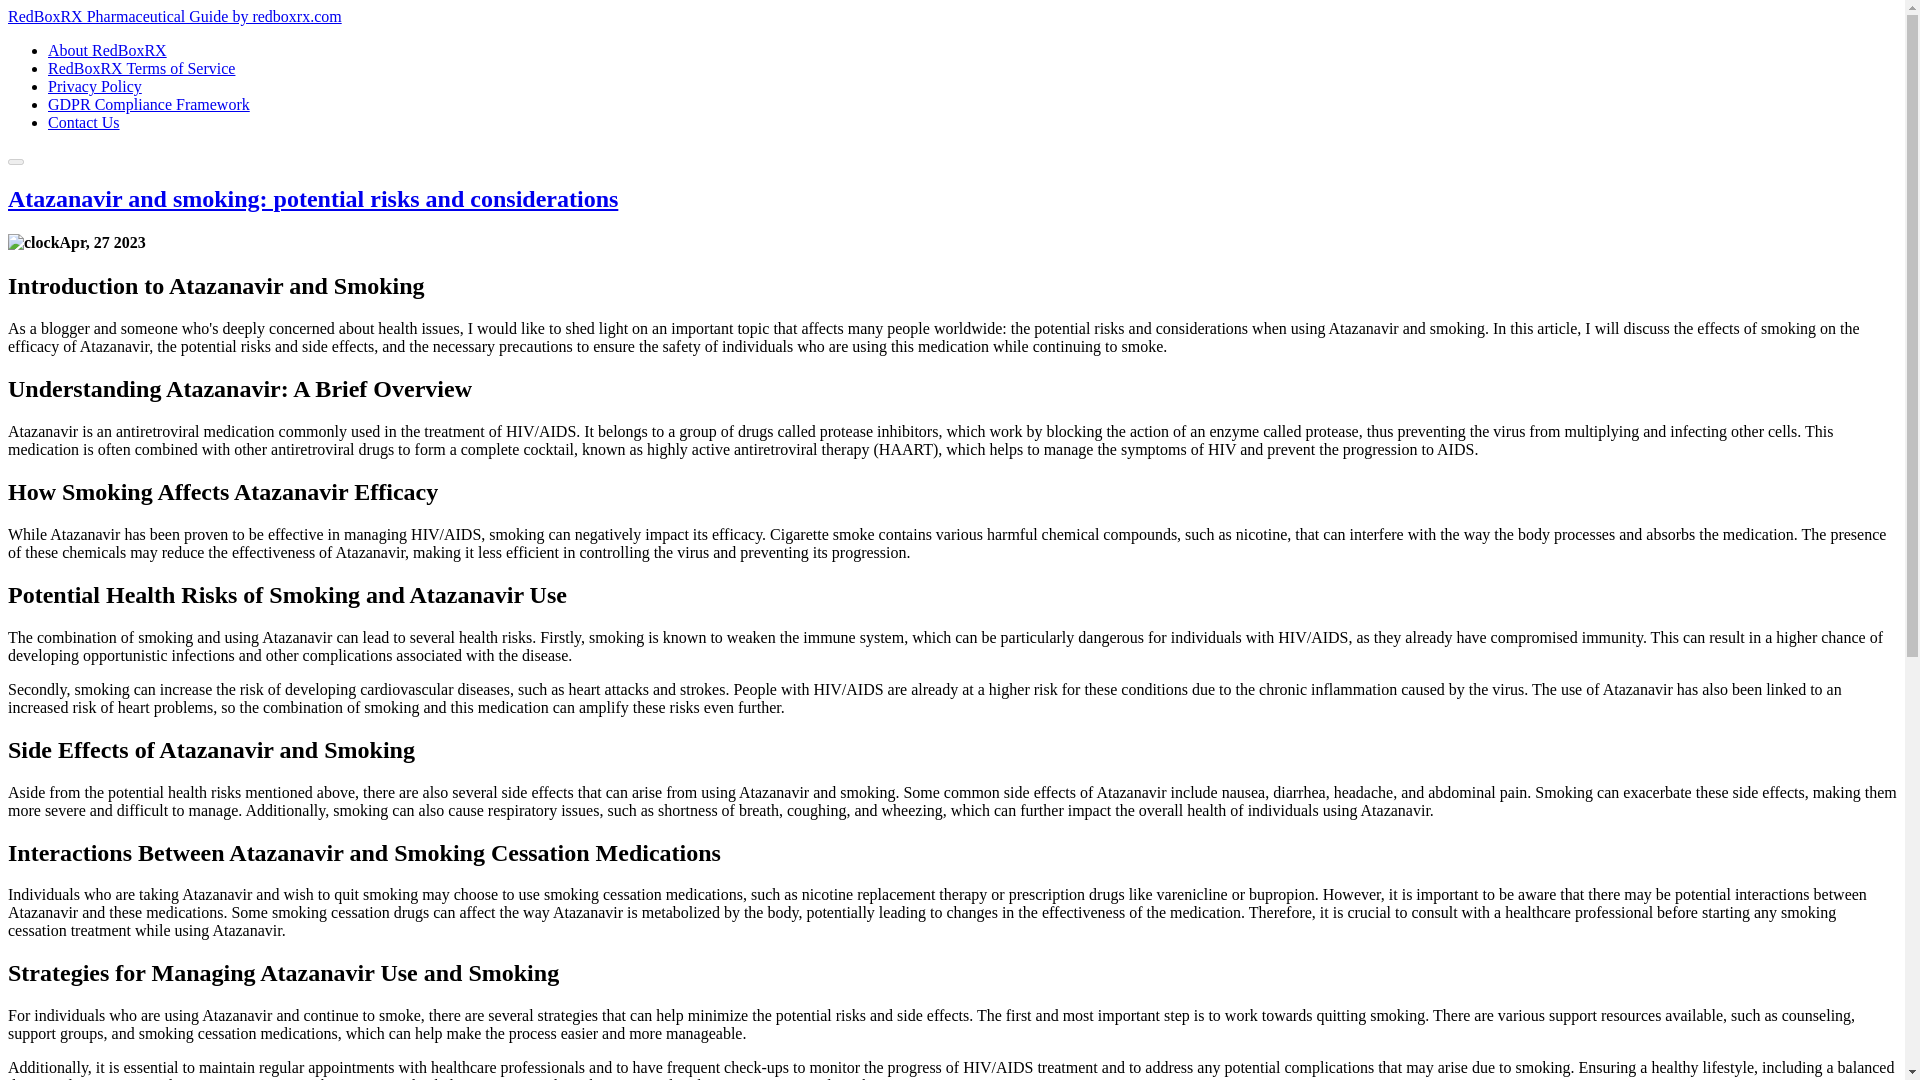  Describe the element at coordinates (174, 16) in the screenshot. I see `RedBoxRX Pharmaceutical Guide by redboxrx.com` at that location.